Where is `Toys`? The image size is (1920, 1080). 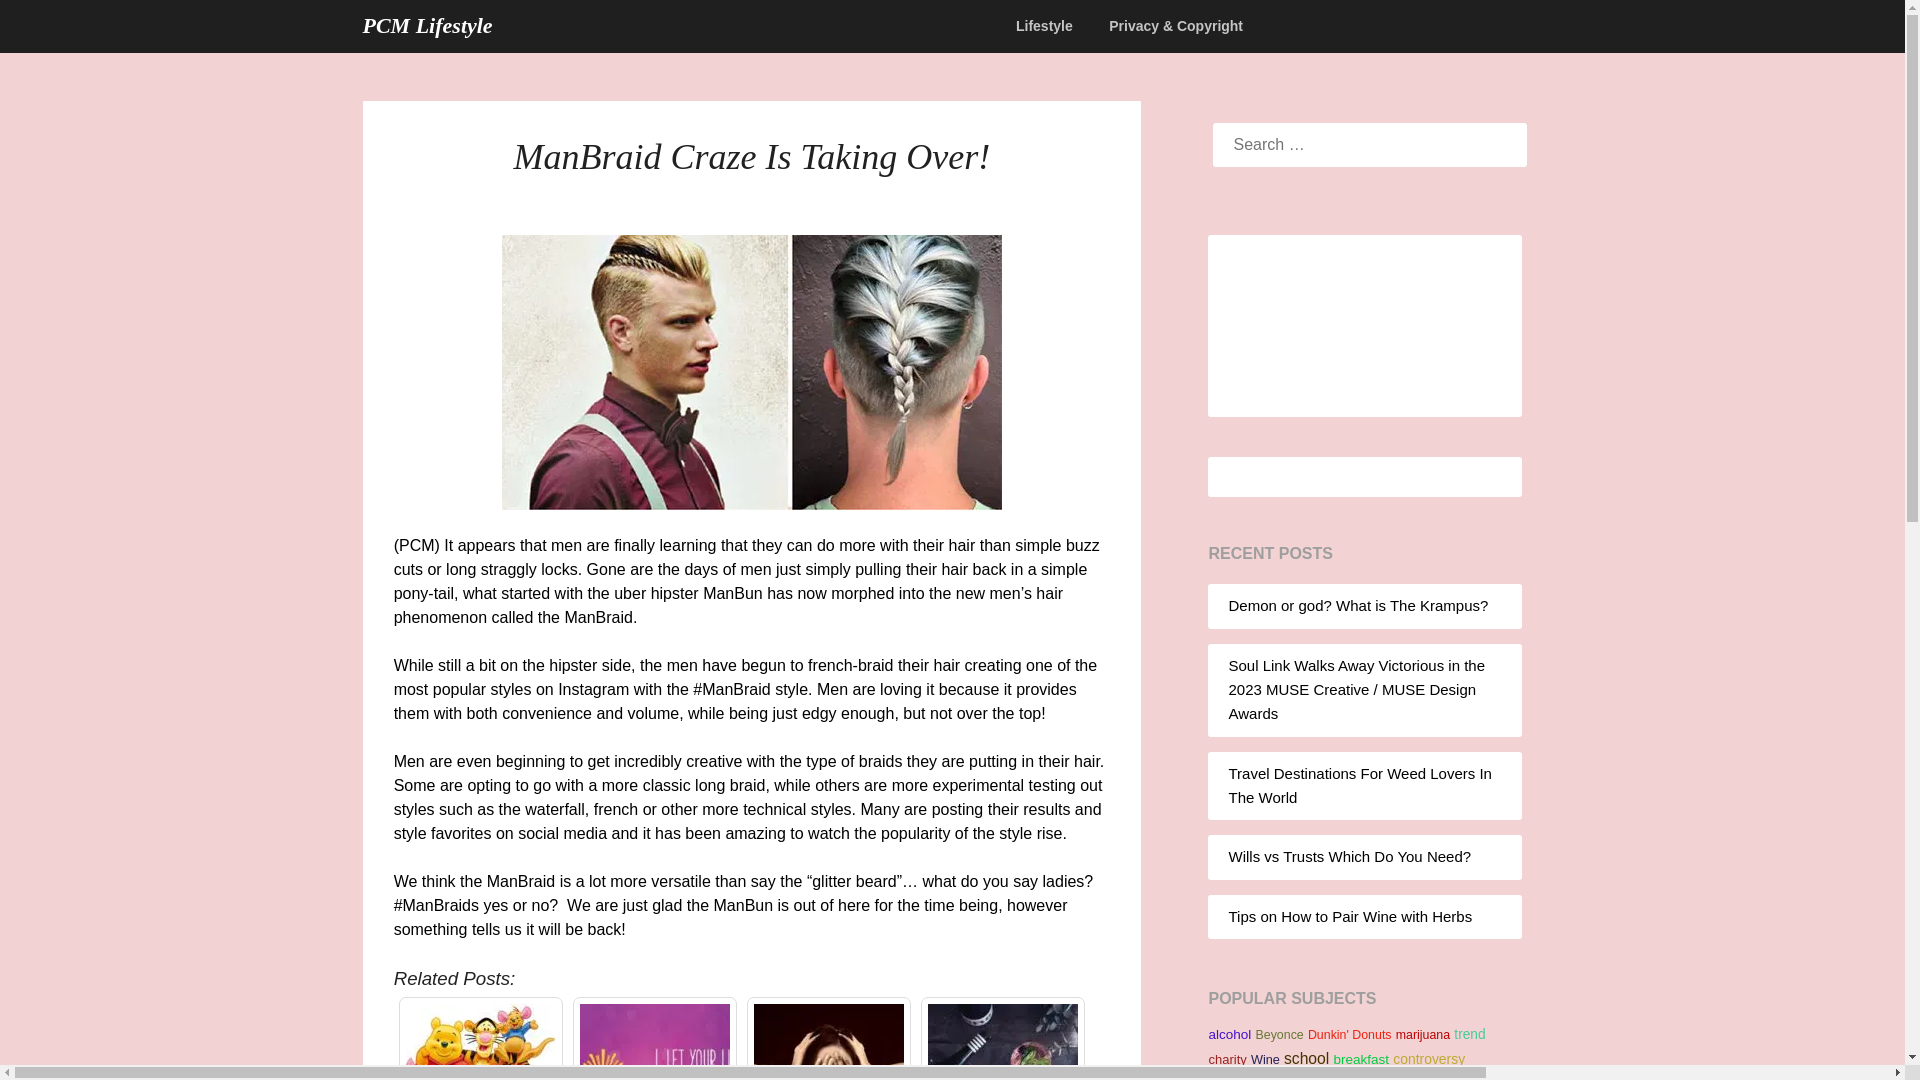
Toys is located at coordinates (1294, 1078).